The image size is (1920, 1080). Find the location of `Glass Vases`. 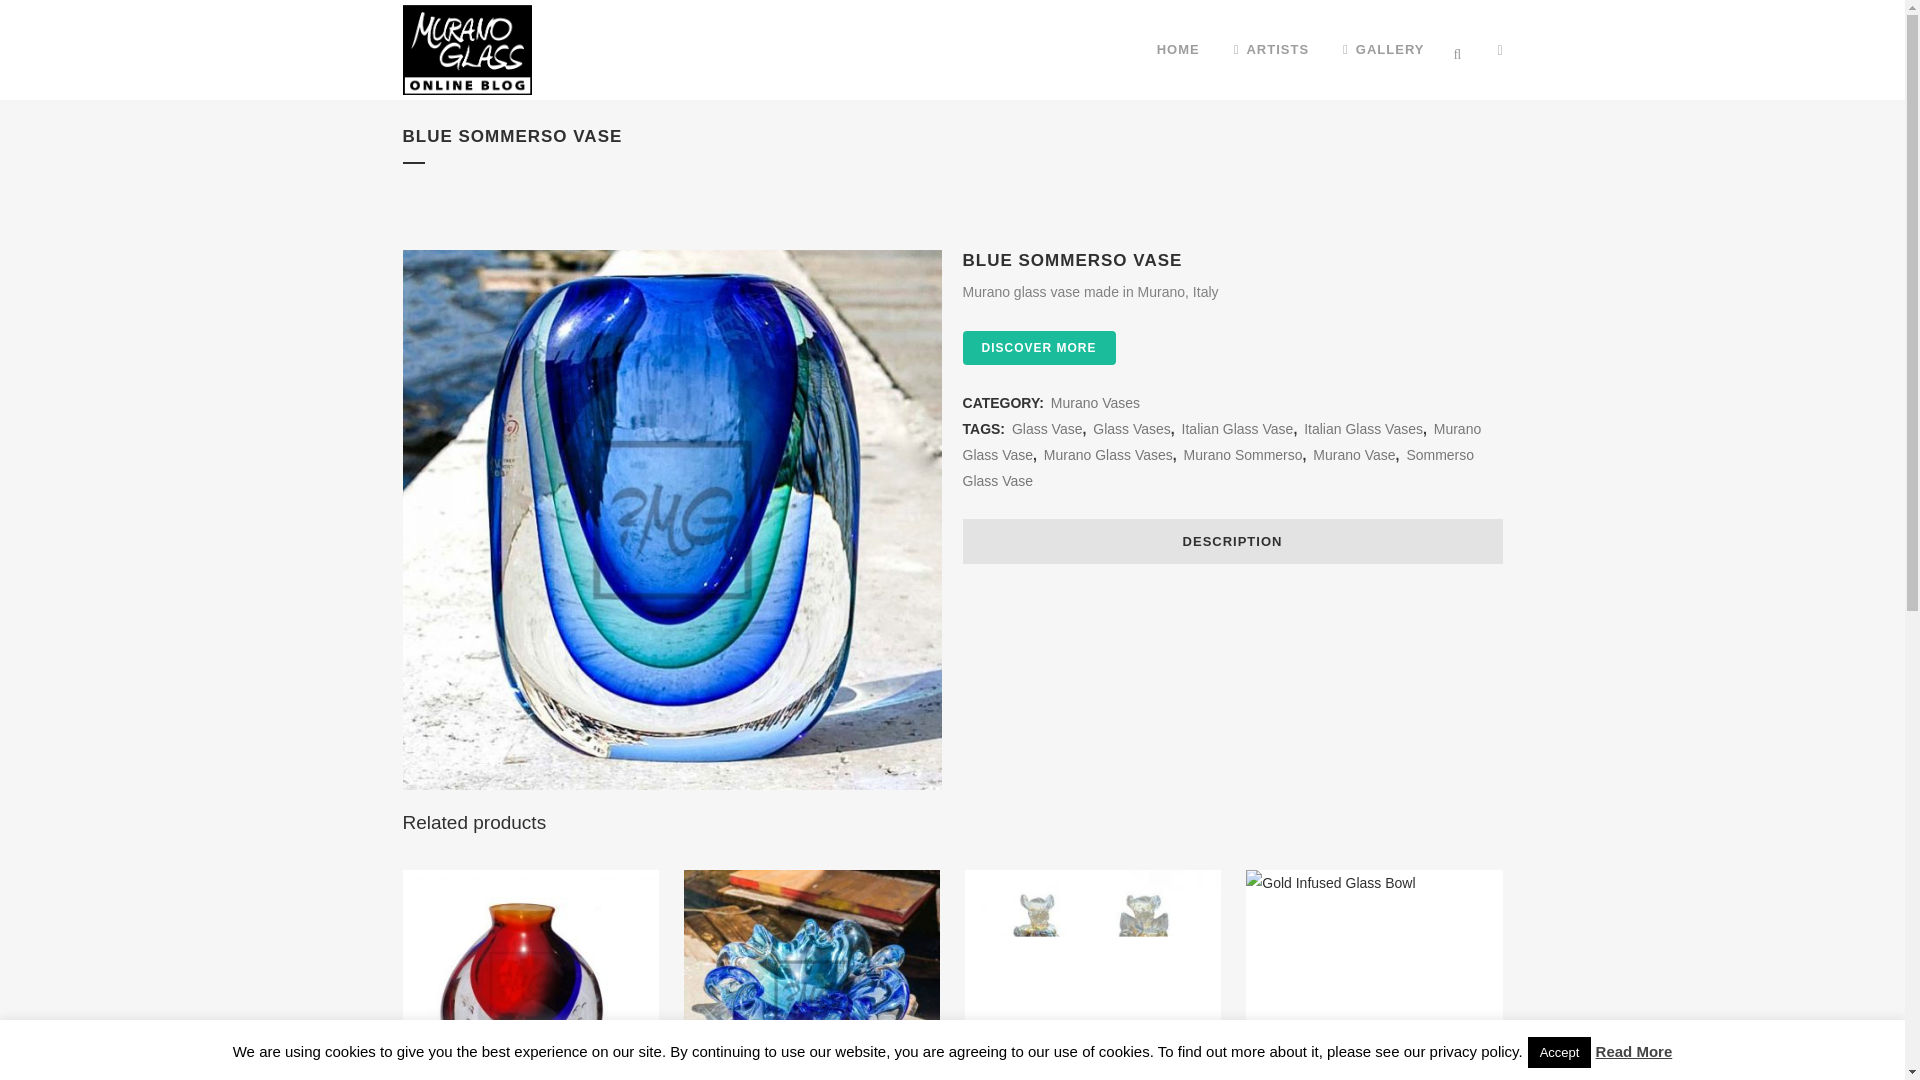

Glass Vases is located at coordinates (1132, 429).